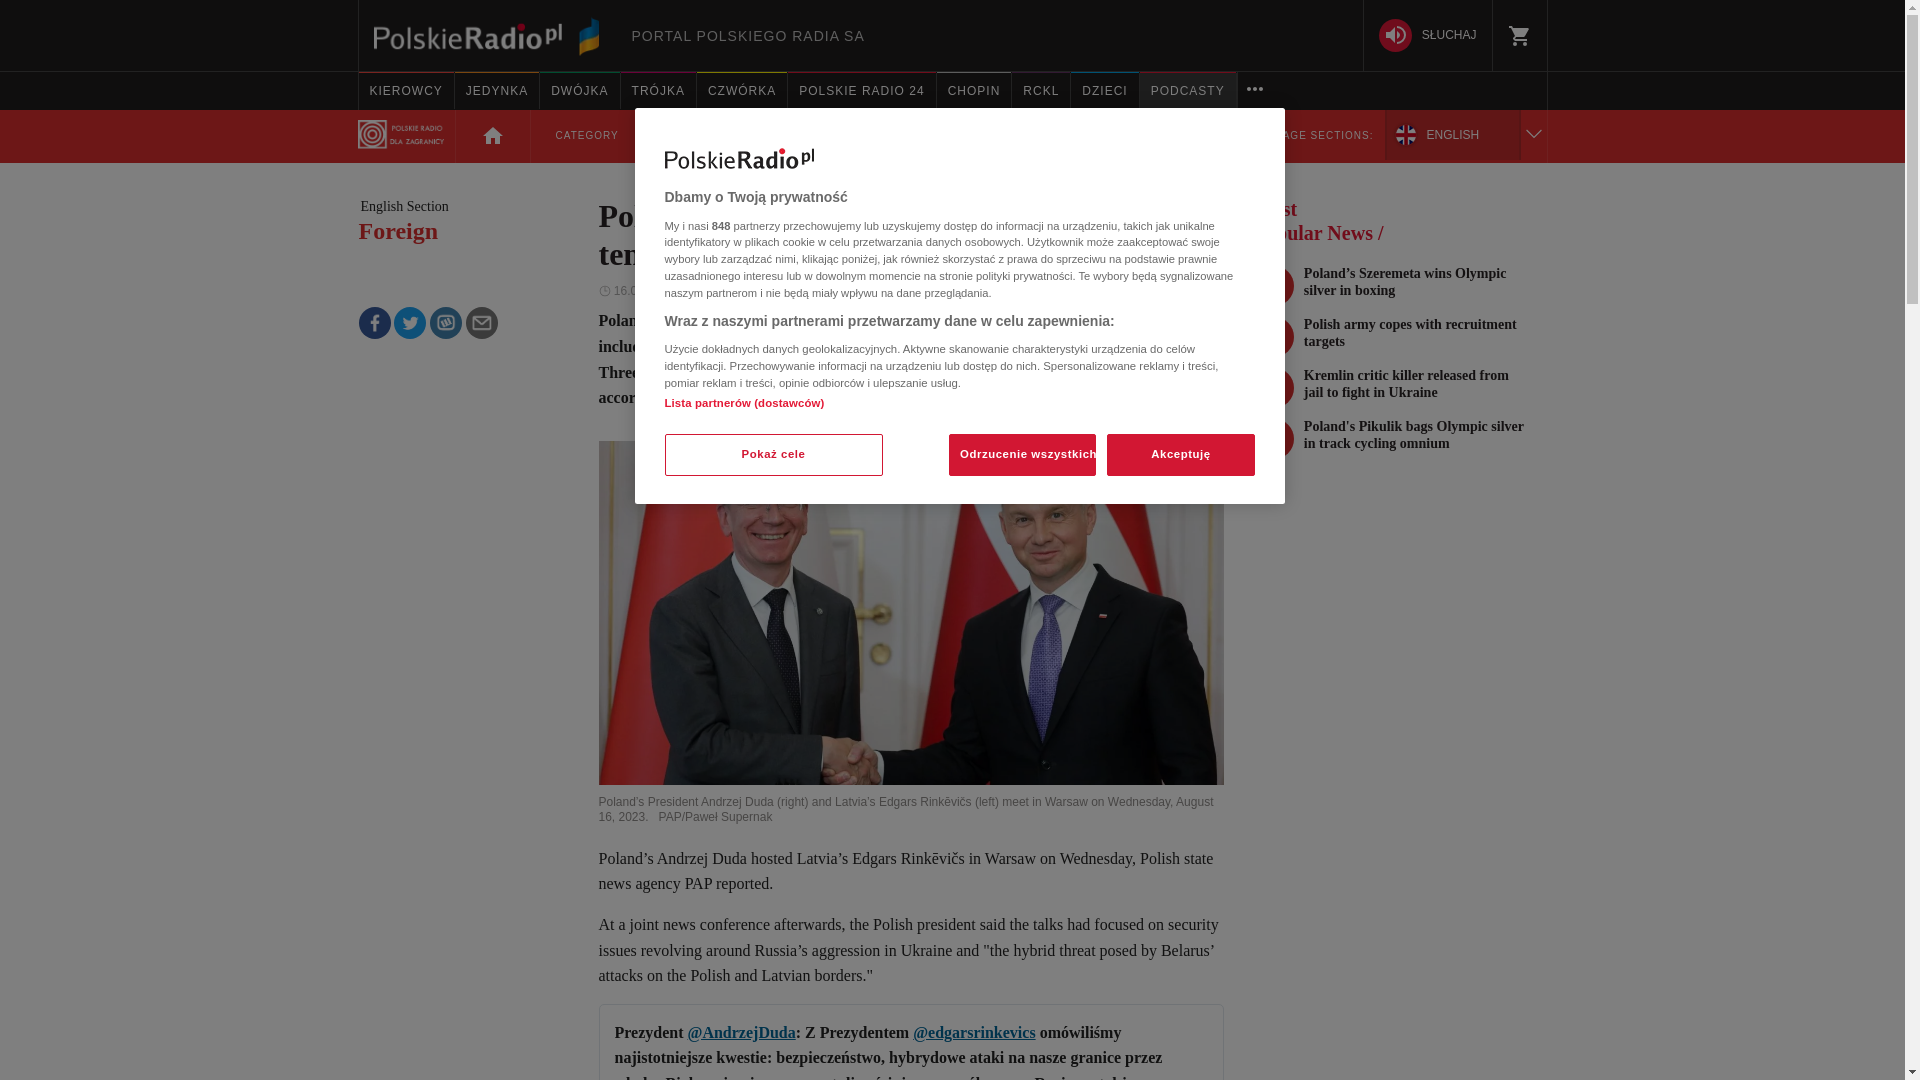 This screenshot has height=1080, width=1920. Describe the element at coordinates (1400, 435) in the screenshot. I see `Poland's Pikulik bags Olympic silver in track cycling omnium` at that location.